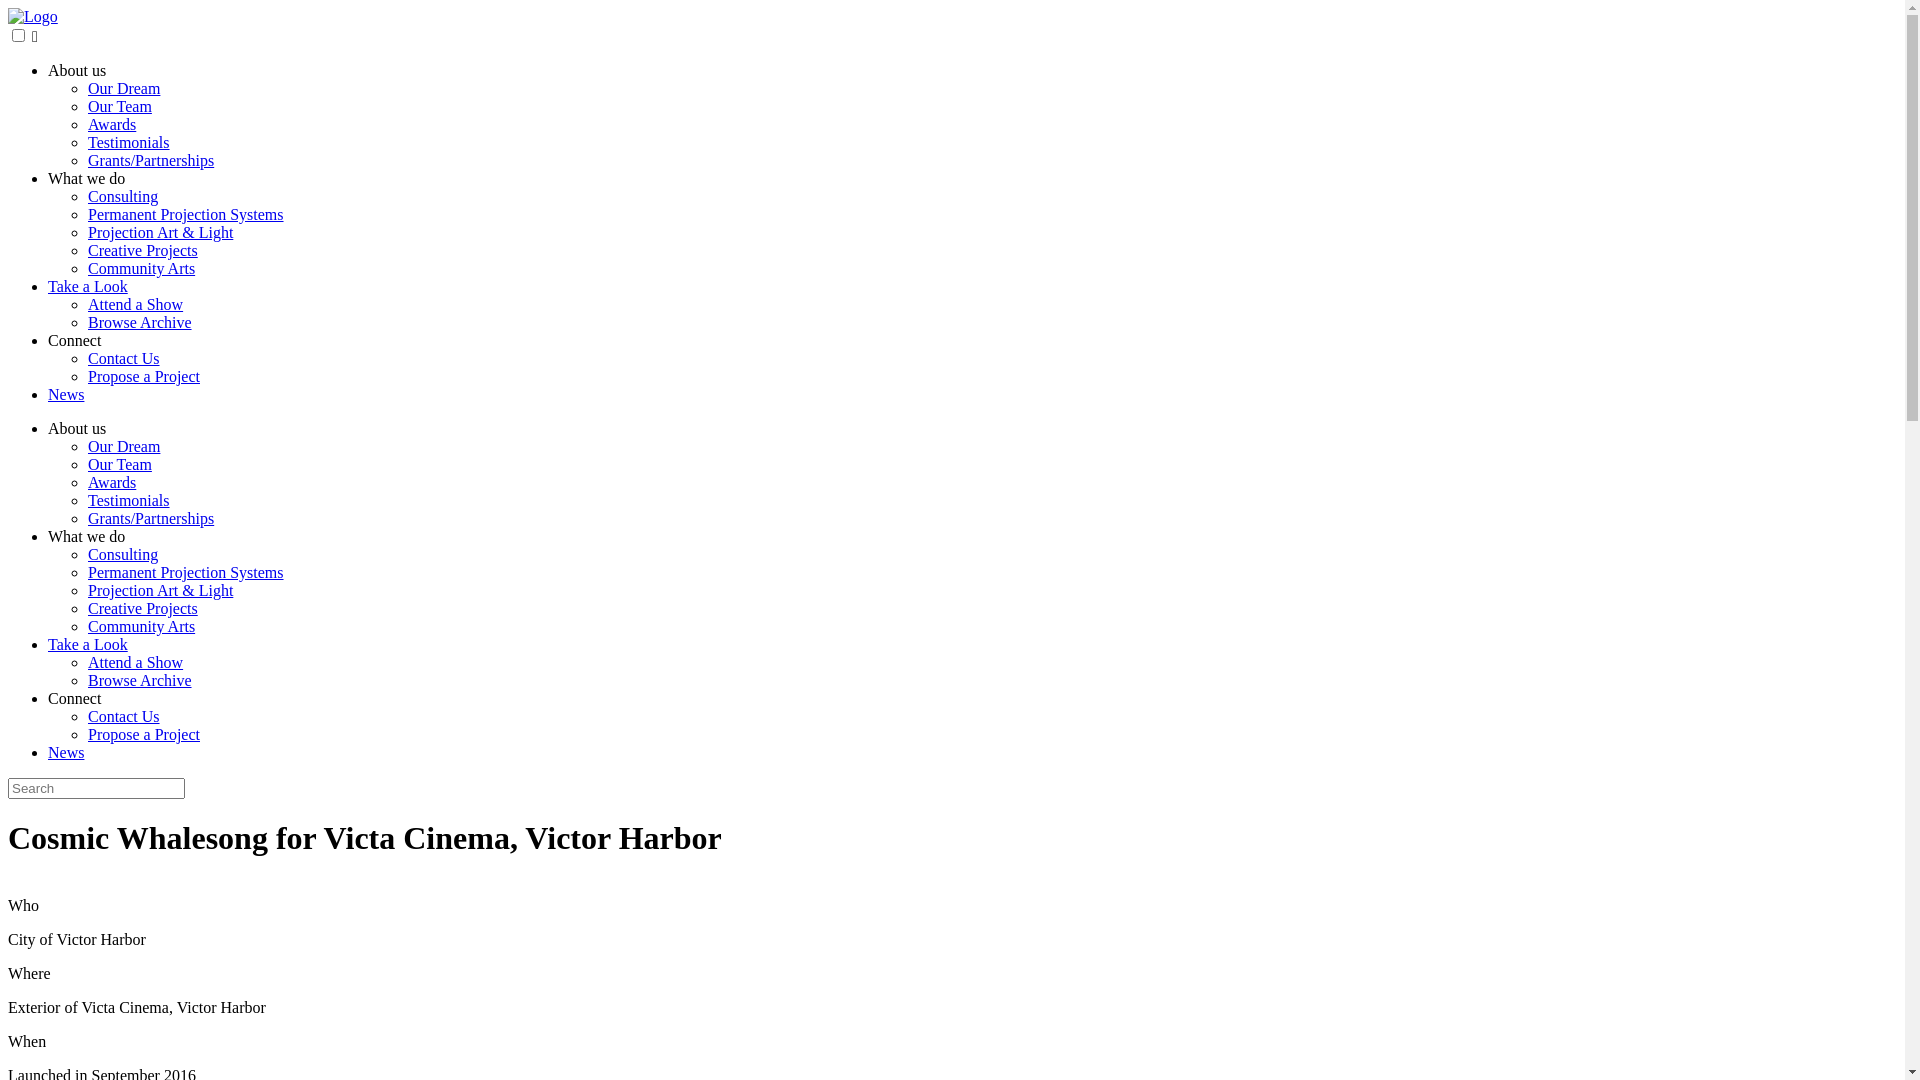 This screenshot has height=1080, width=1920. Describe the element at coordinates (66, 394) in the screenshot. I see `News` at that location.